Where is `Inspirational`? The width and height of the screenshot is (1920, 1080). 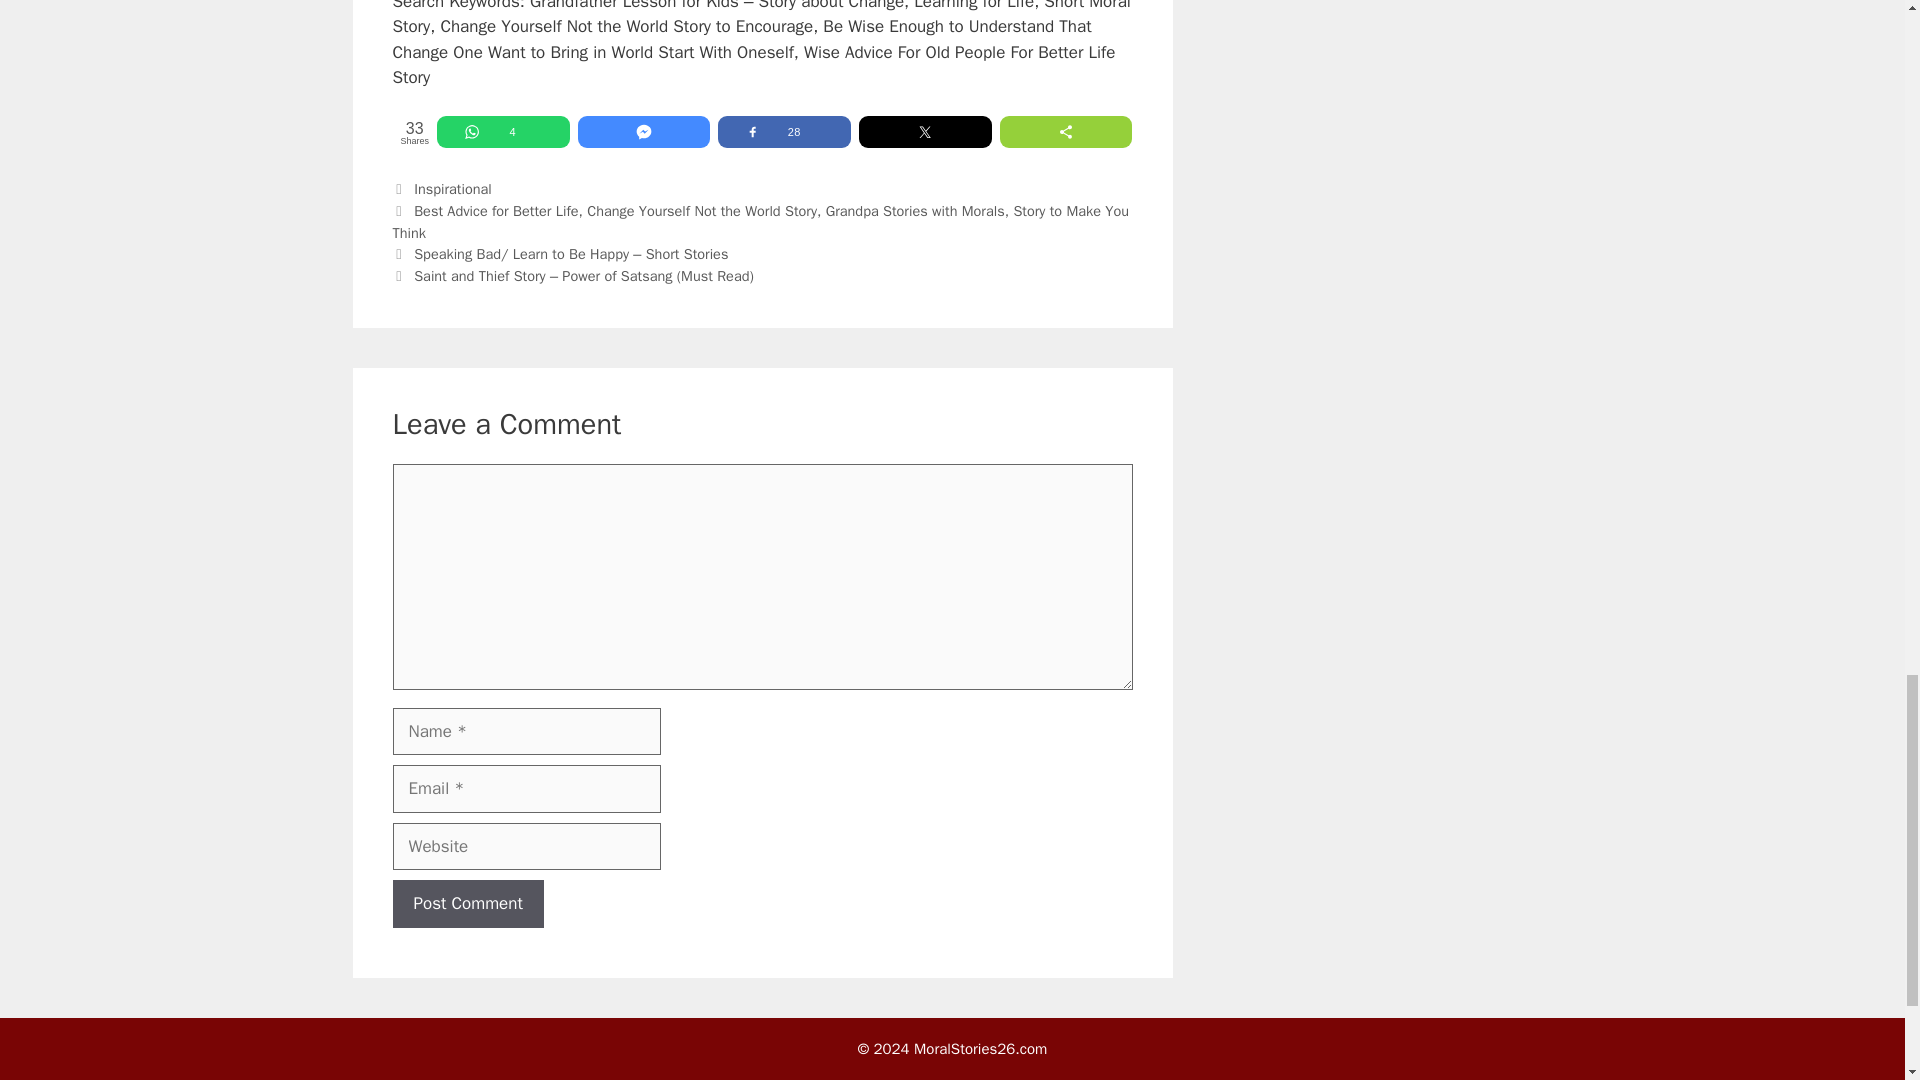
Inspirational is located at coordinates (452, 188).